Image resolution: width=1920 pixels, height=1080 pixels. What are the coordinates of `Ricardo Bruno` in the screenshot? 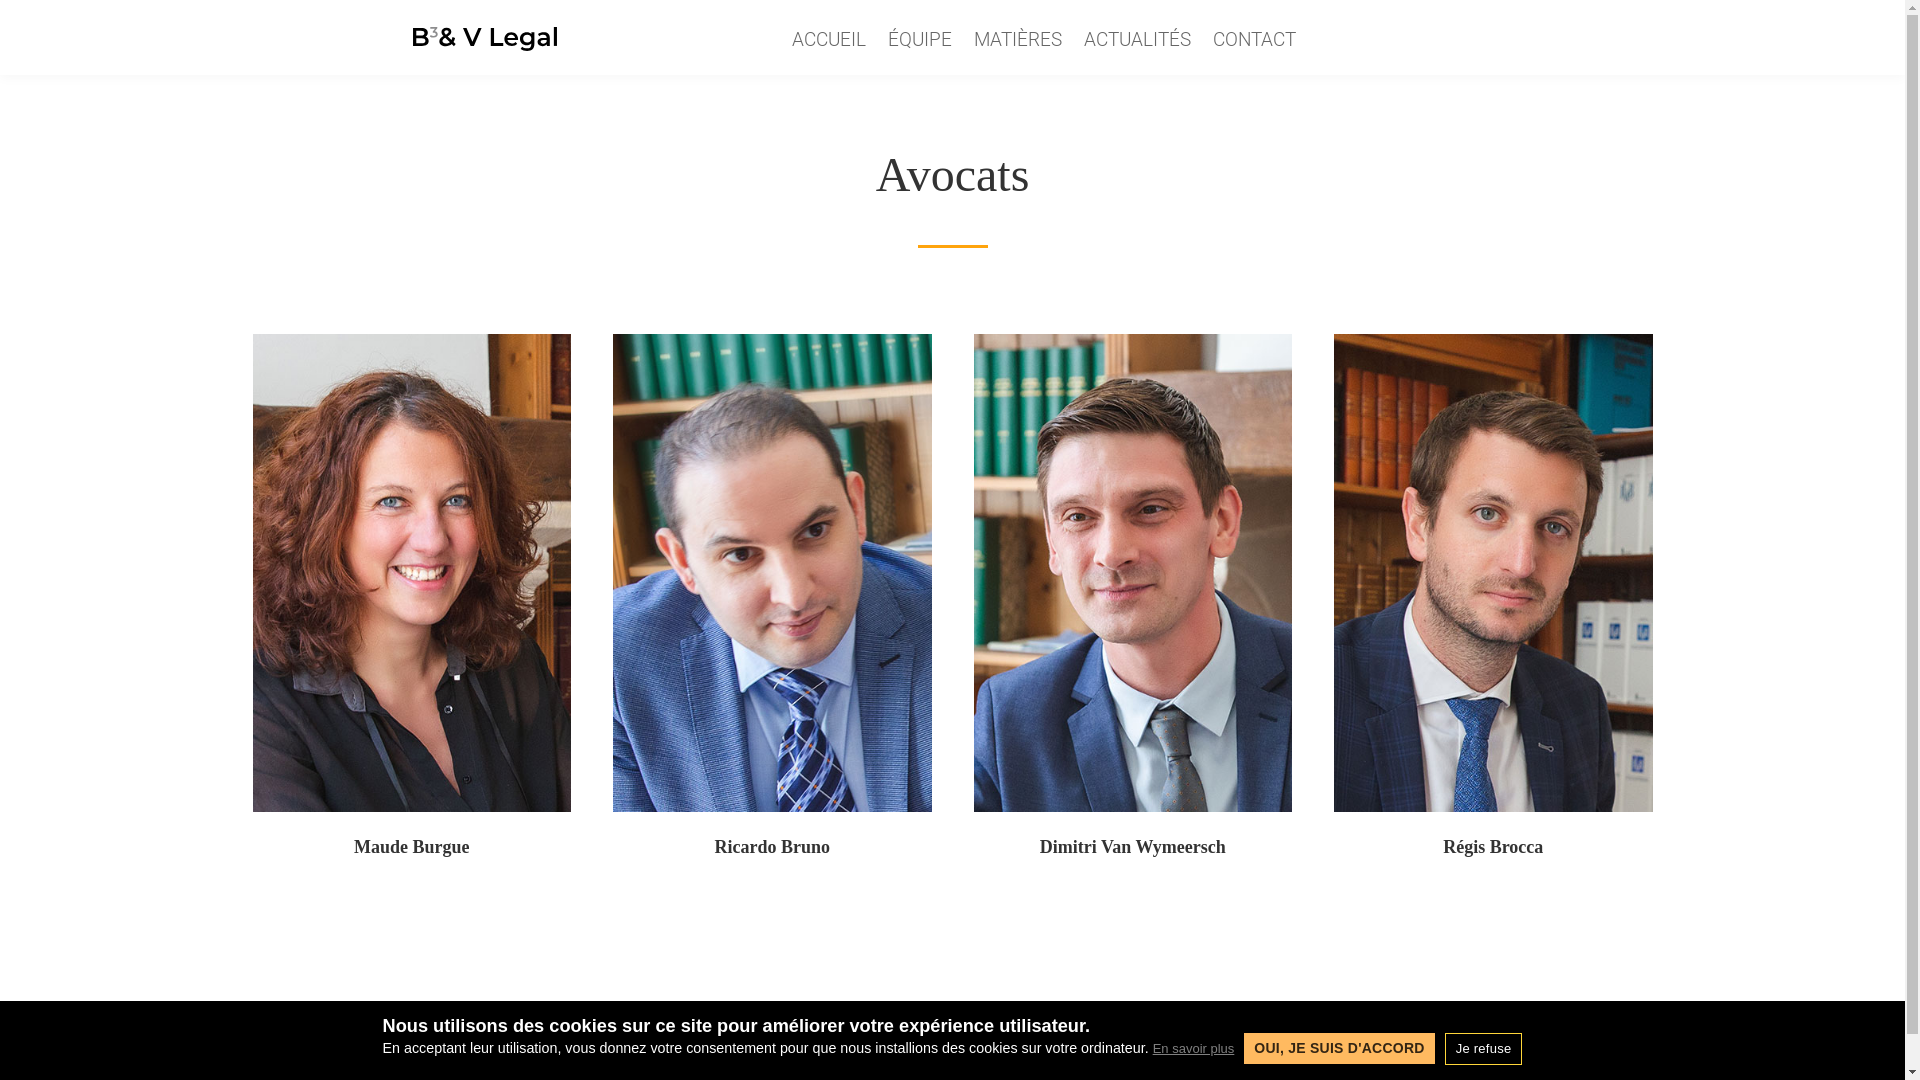 It's located at (772, 846).